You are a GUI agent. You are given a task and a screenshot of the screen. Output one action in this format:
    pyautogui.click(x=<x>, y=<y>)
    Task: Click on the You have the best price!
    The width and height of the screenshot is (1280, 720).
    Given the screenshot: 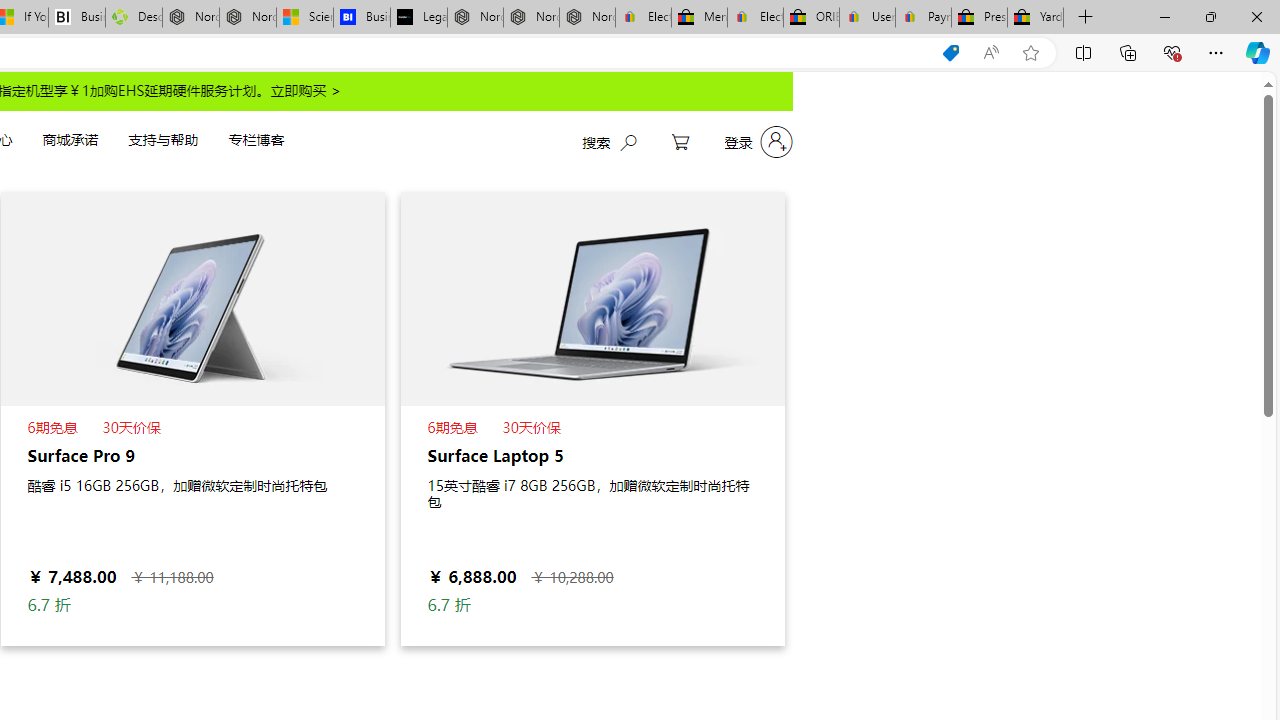 What is the action you would take?
    pyautogui.click(x=950, y=53)
    